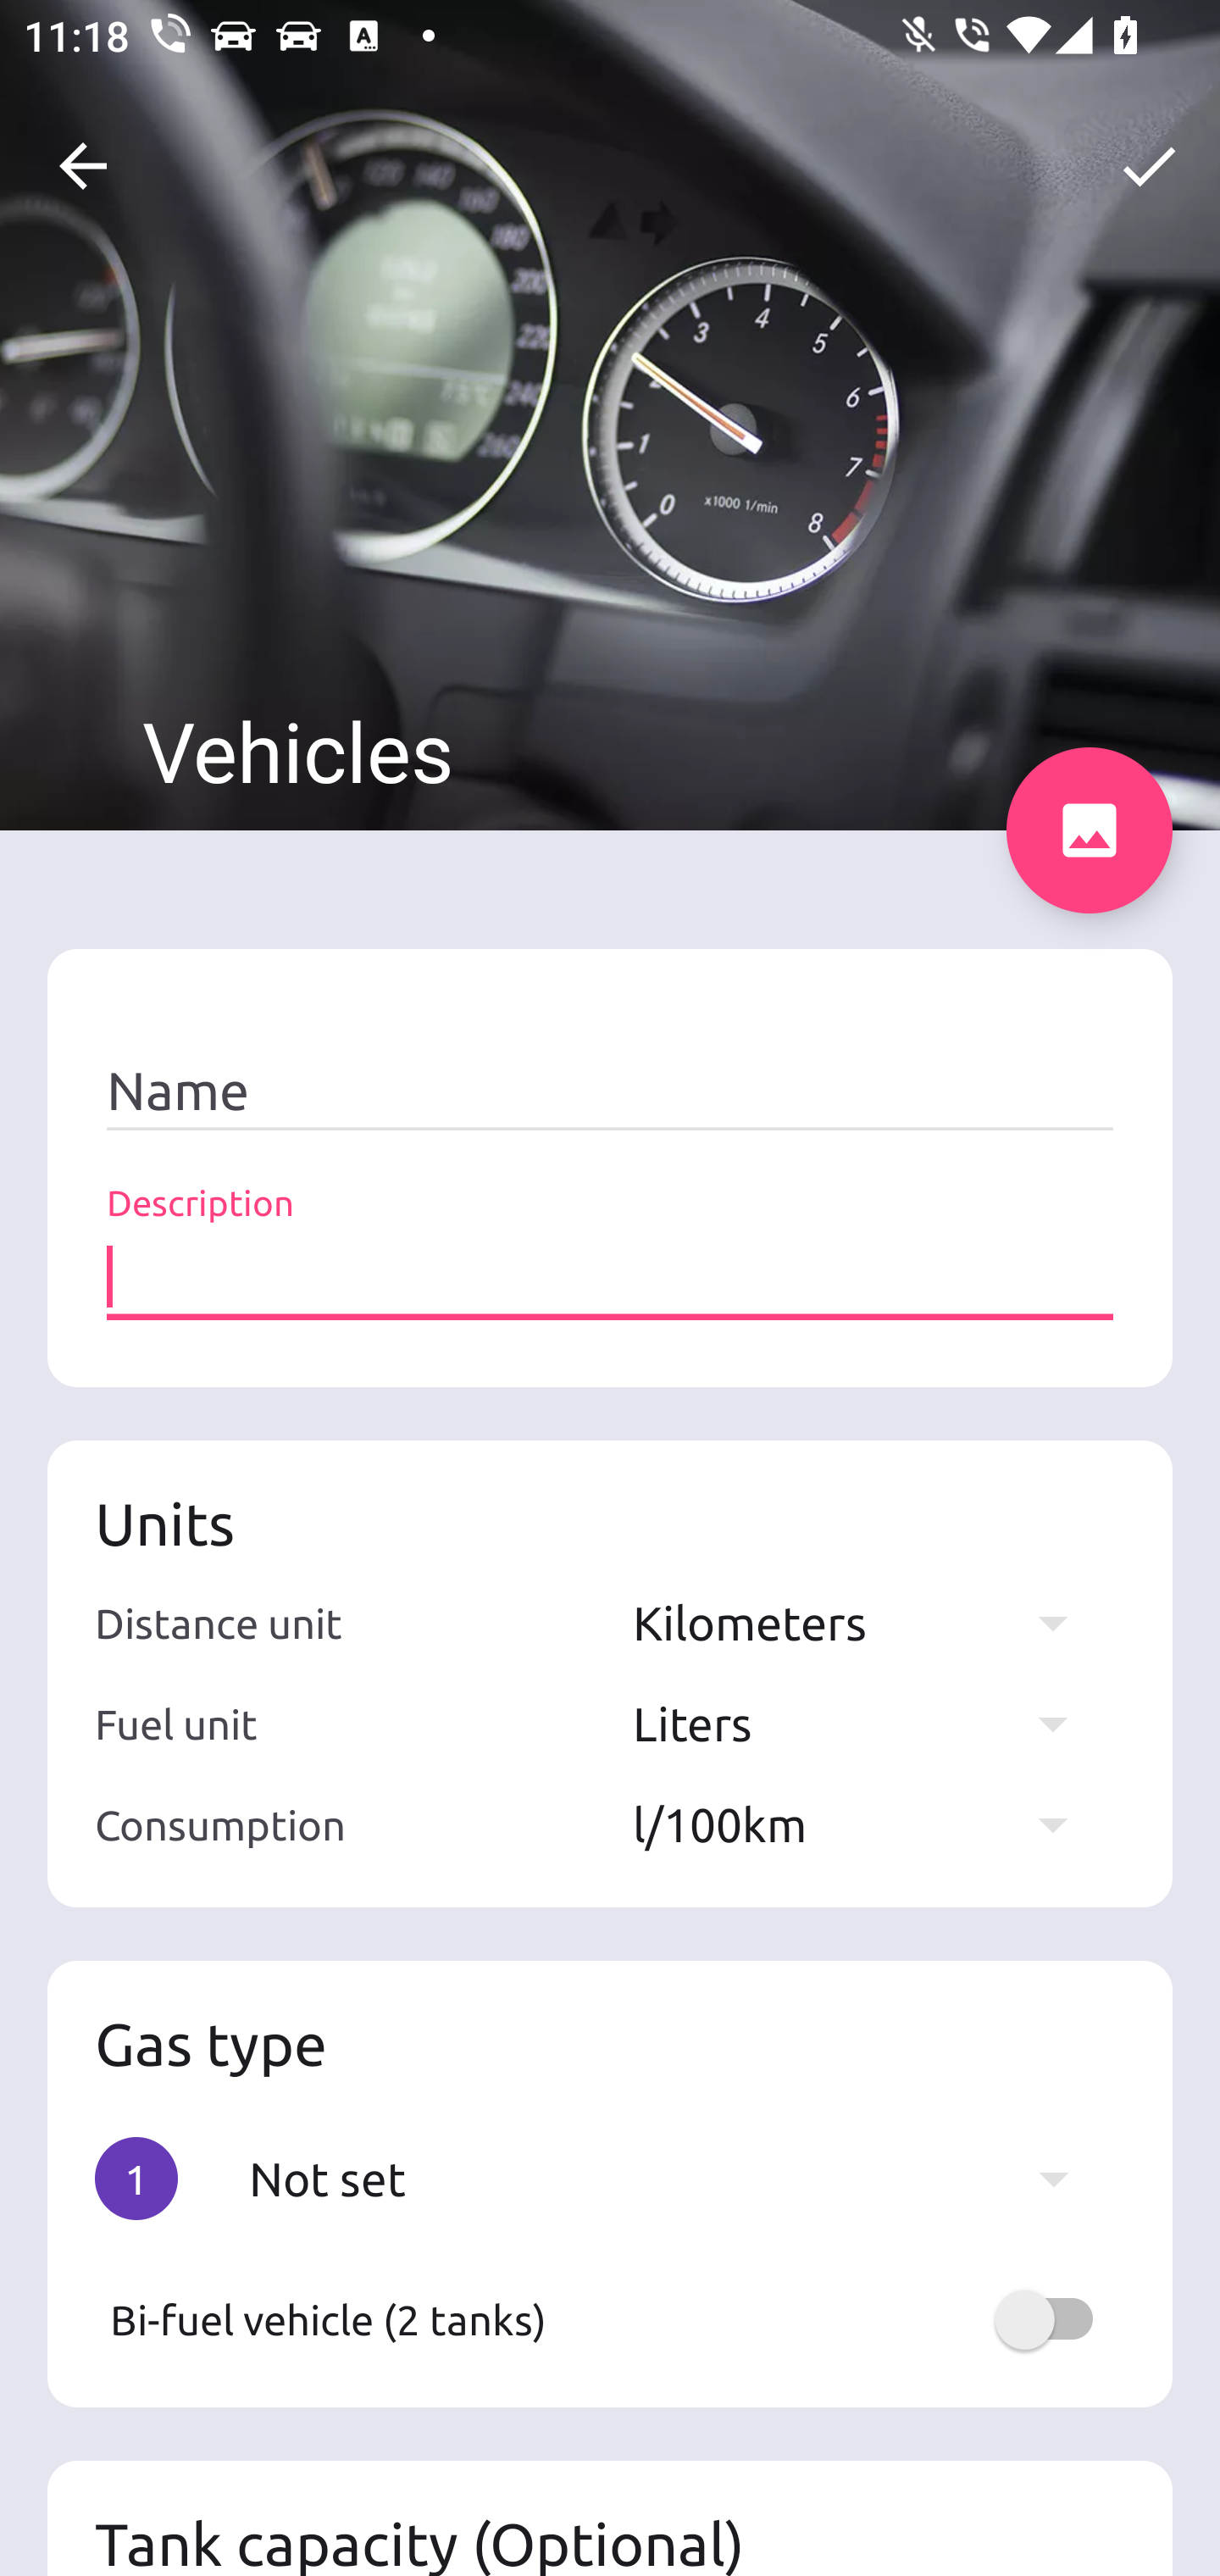  I want to click on Name, so click(610, 1091).